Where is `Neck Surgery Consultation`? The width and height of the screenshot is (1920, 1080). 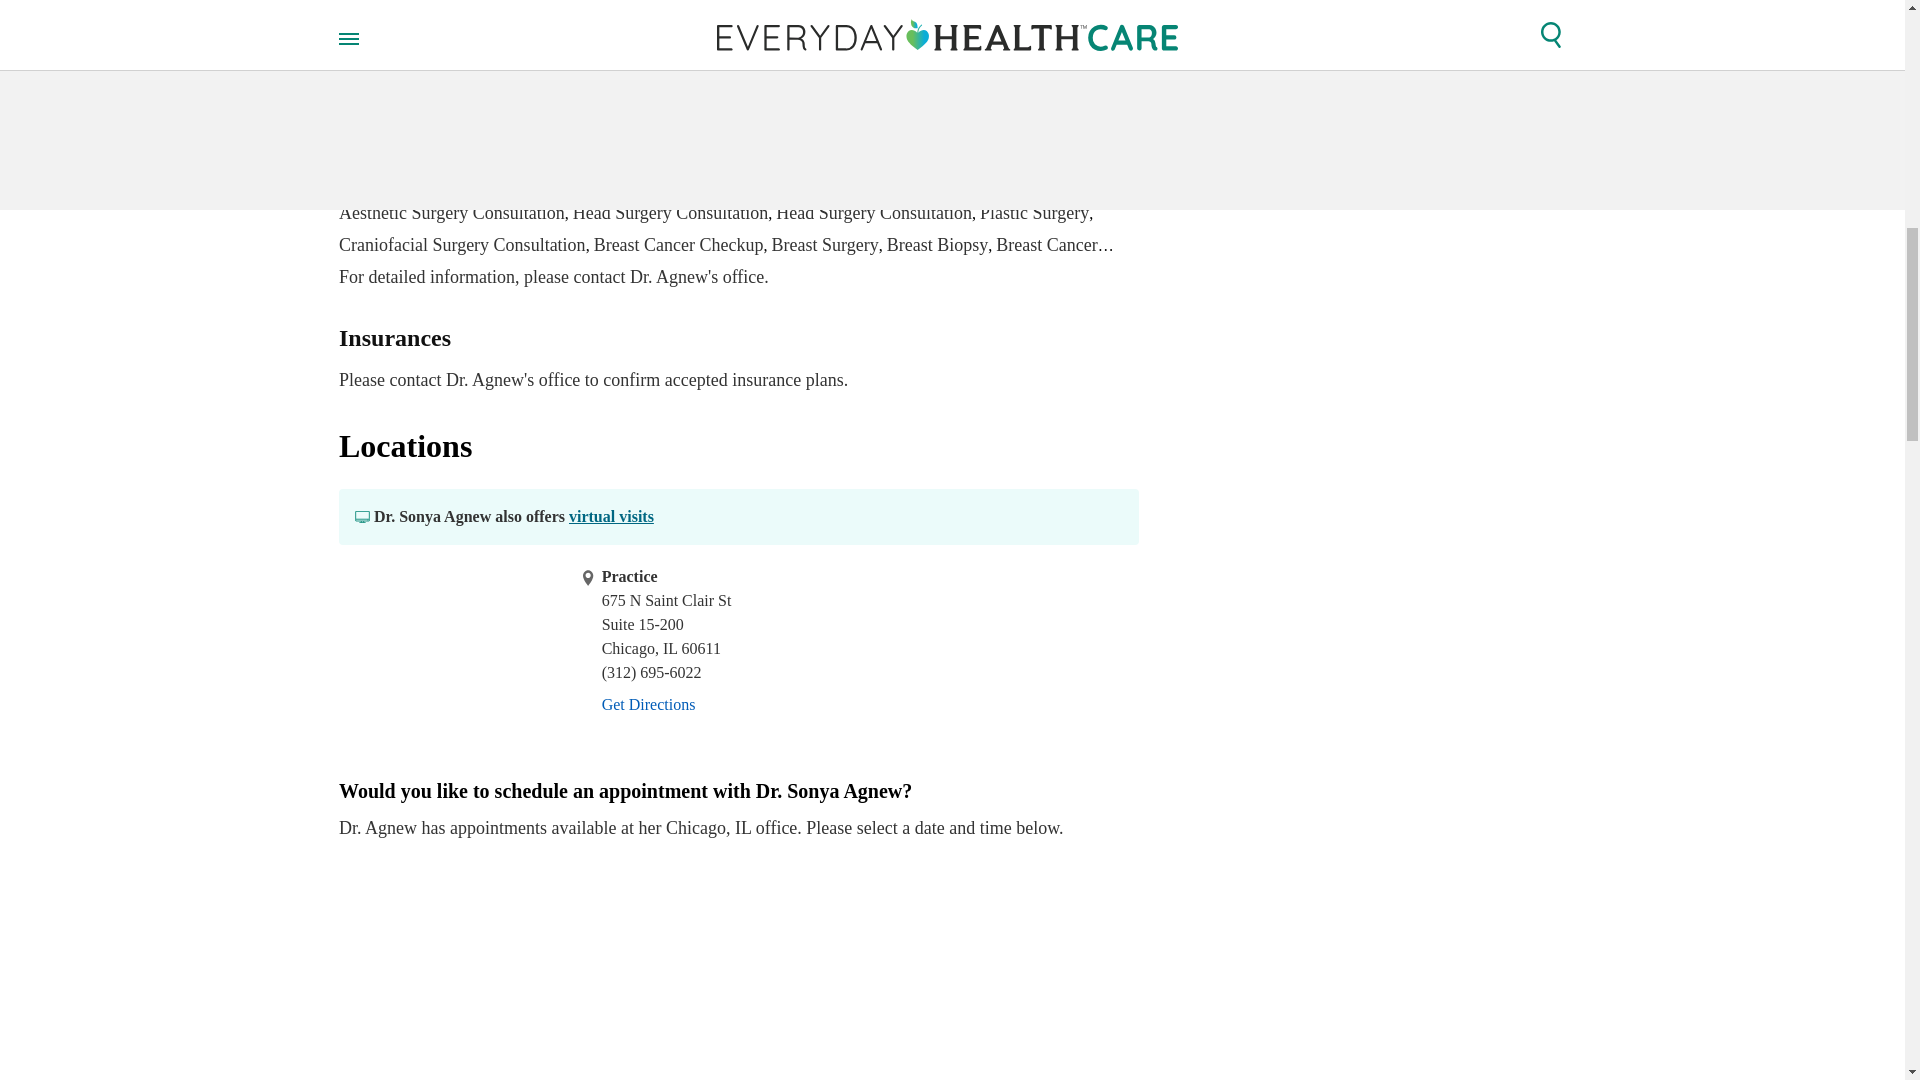 Neck Surgery Consultation is located at coordinates (741, 116).